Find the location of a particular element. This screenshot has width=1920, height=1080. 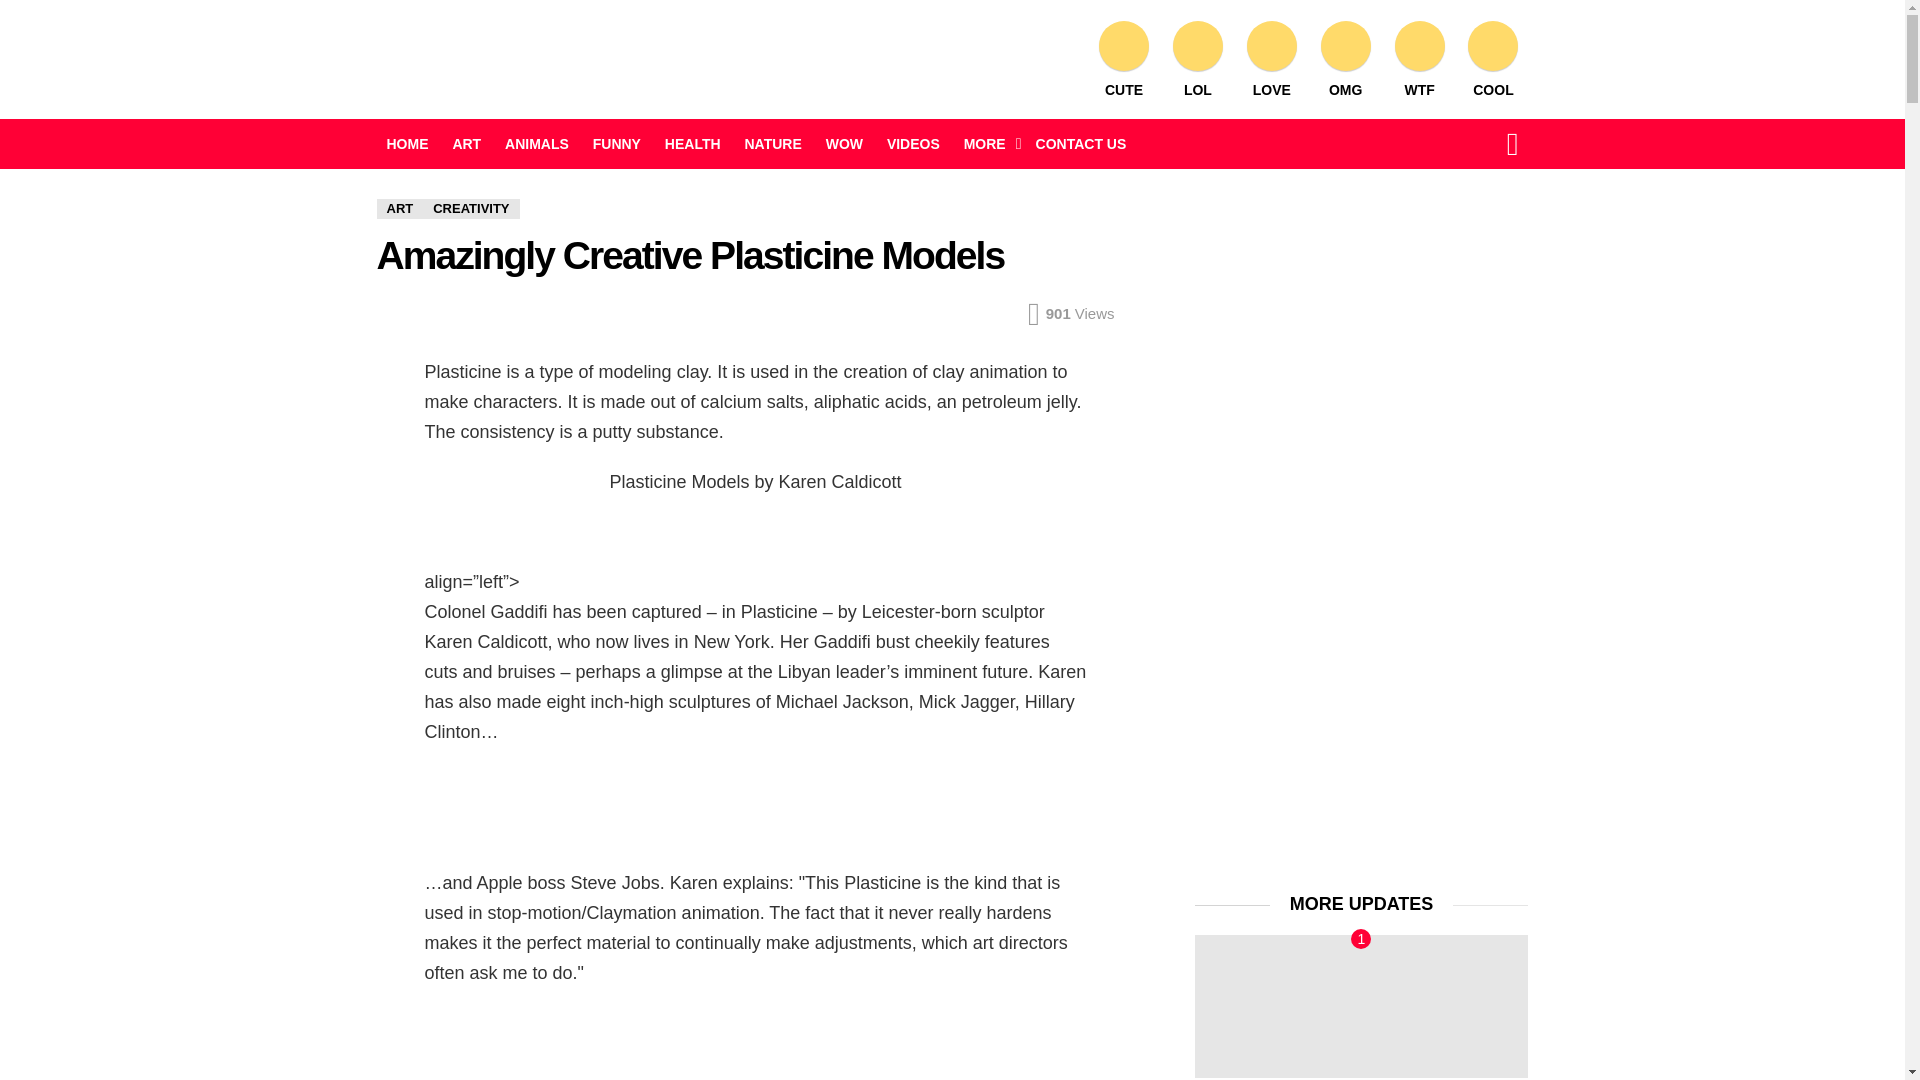

VIDEOS is located at coordinates (914, 143).